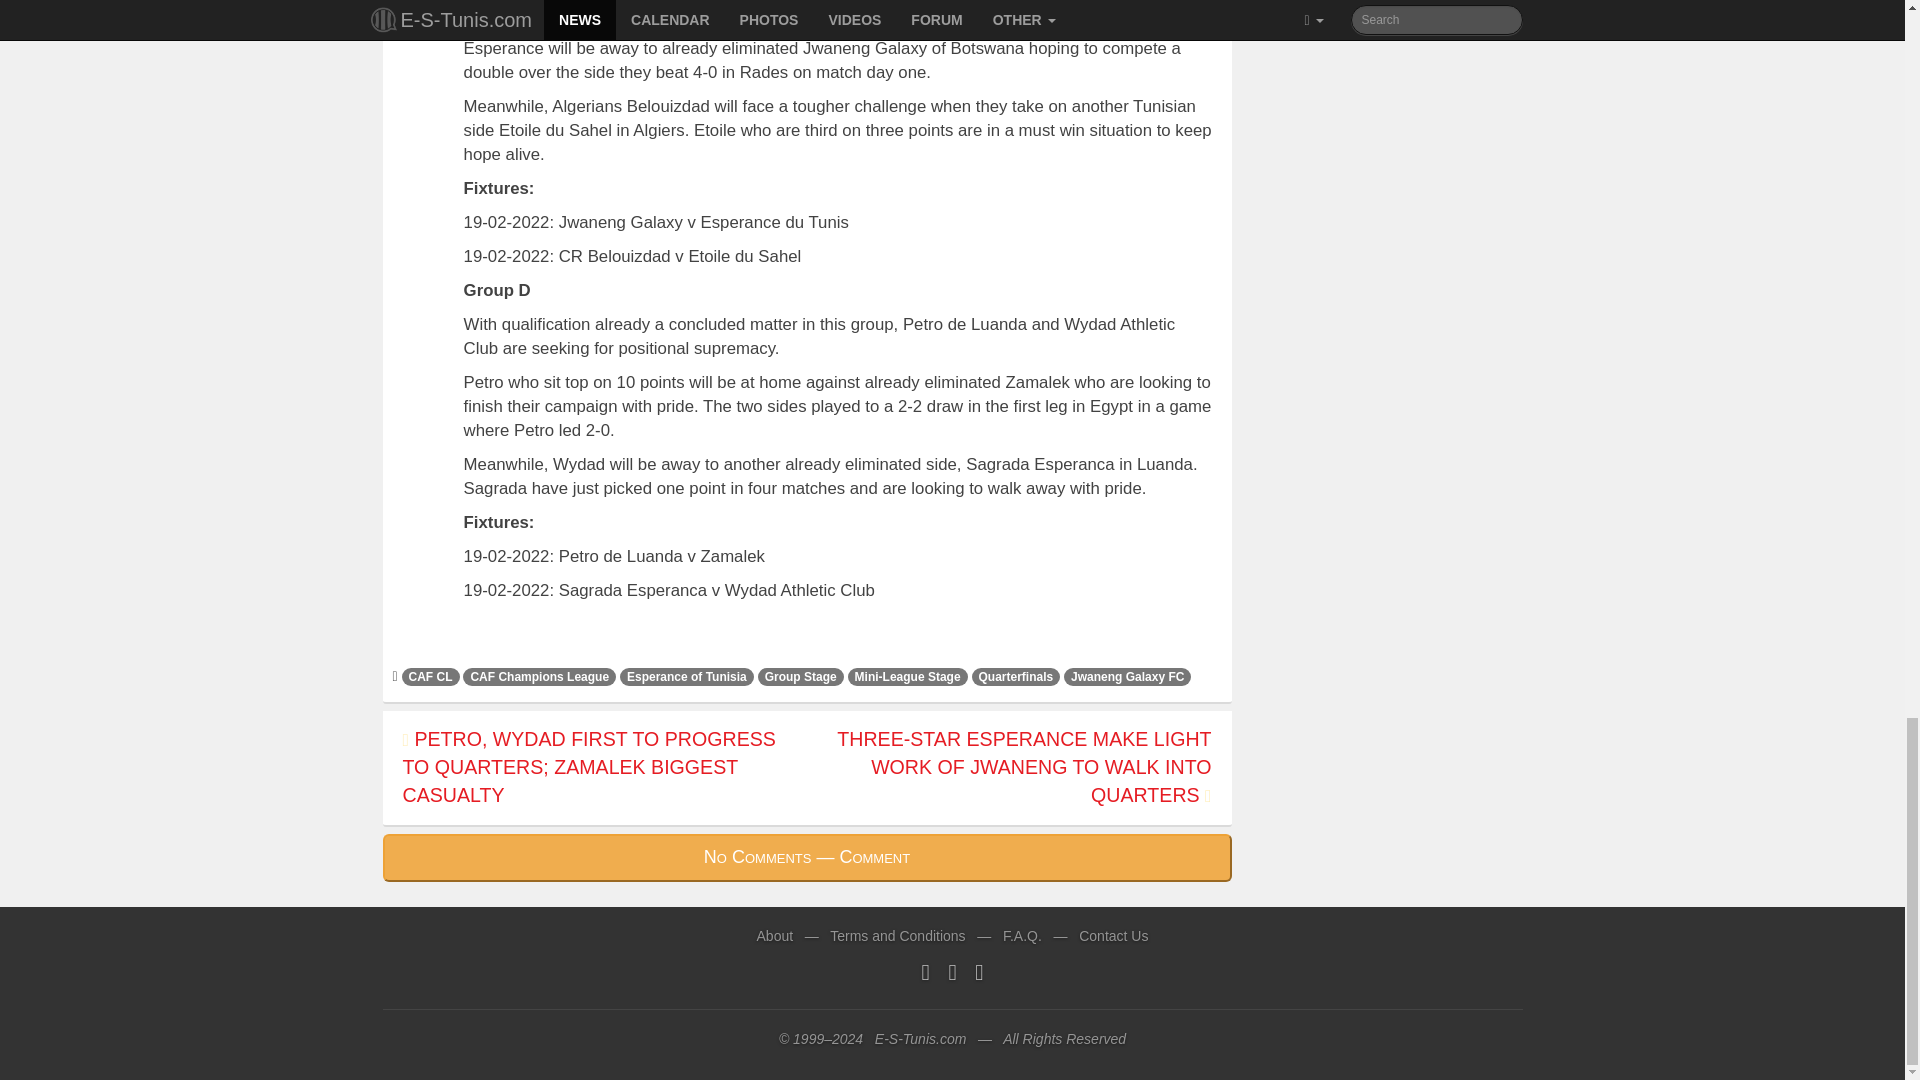 Image resolution: width=1920 pixels, height=1080 pixels. What do you see at coordinates (908, 676) in the screenshot?
I see `Mini-League Stage` at bounding box center [908, 676].